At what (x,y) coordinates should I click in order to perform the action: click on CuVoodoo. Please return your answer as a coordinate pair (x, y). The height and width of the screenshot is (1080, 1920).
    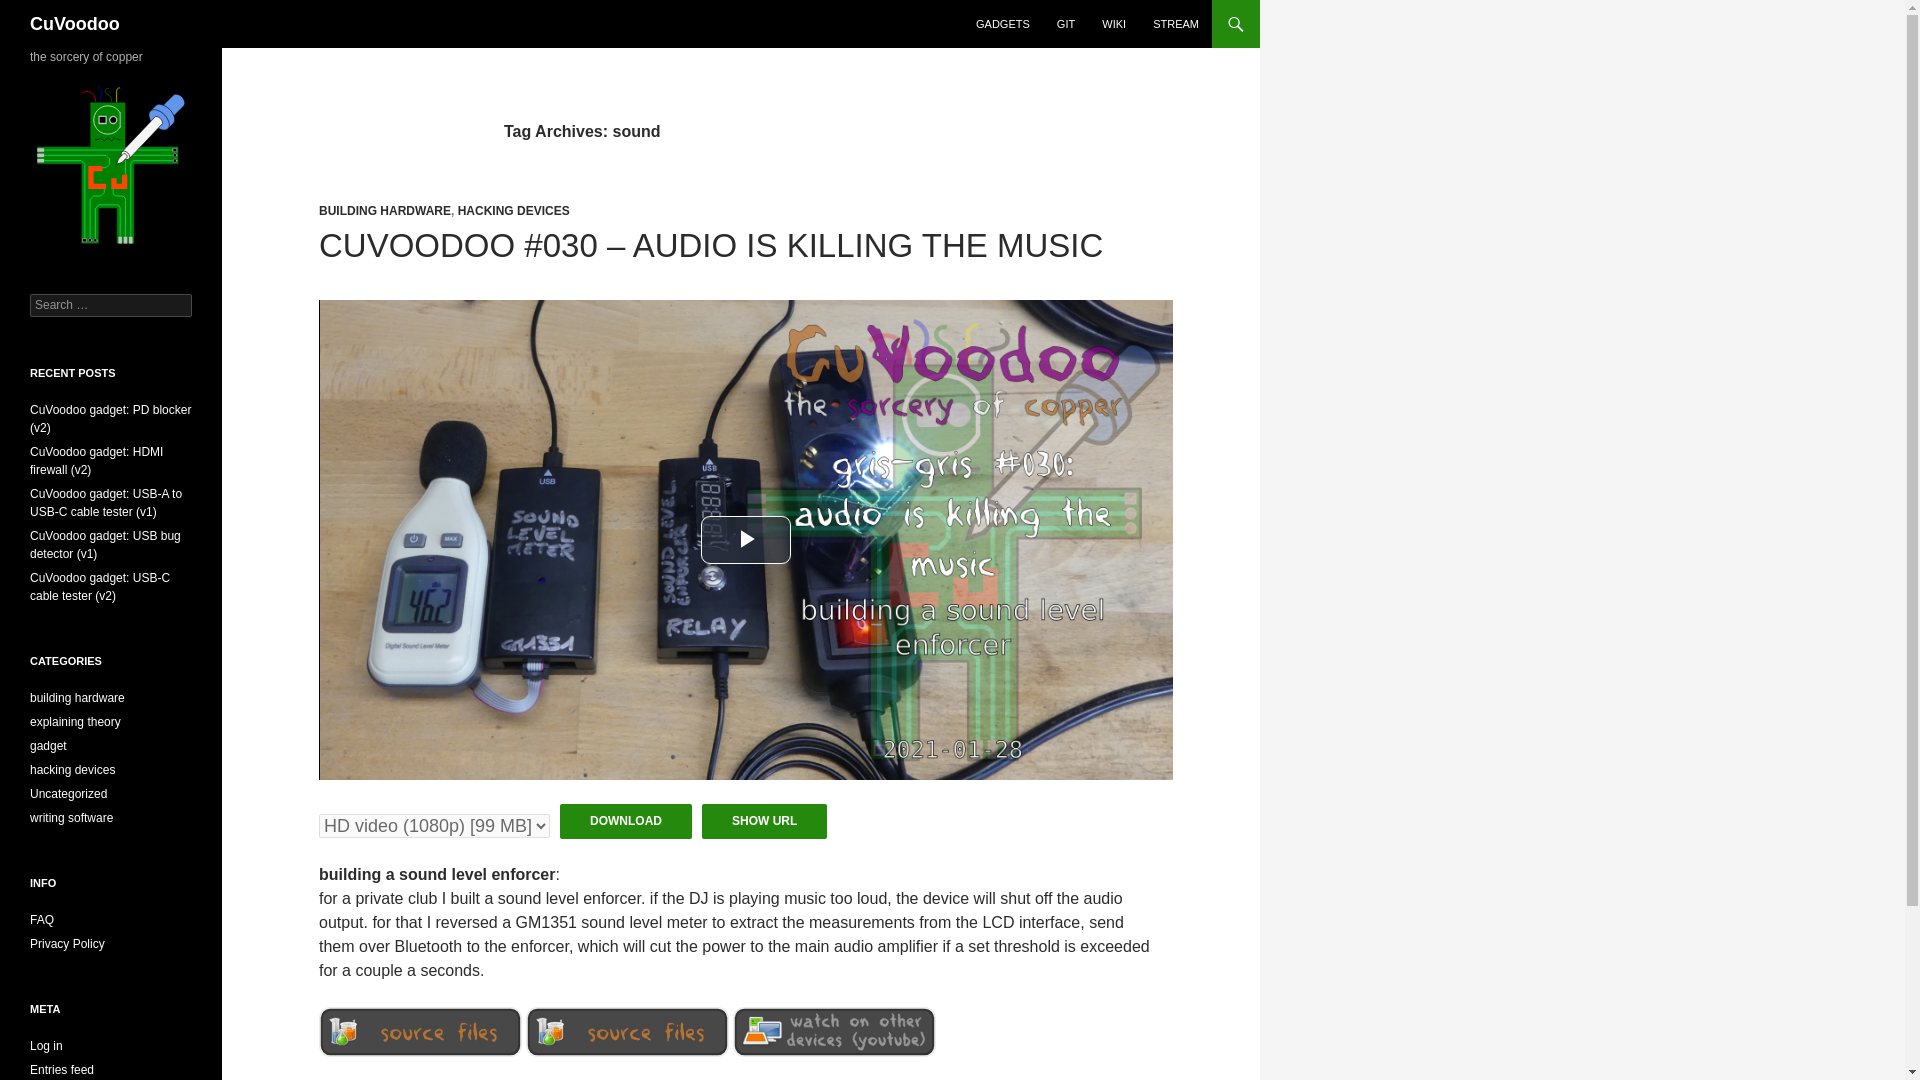
    Looking at the image, I should click on (74, 24).